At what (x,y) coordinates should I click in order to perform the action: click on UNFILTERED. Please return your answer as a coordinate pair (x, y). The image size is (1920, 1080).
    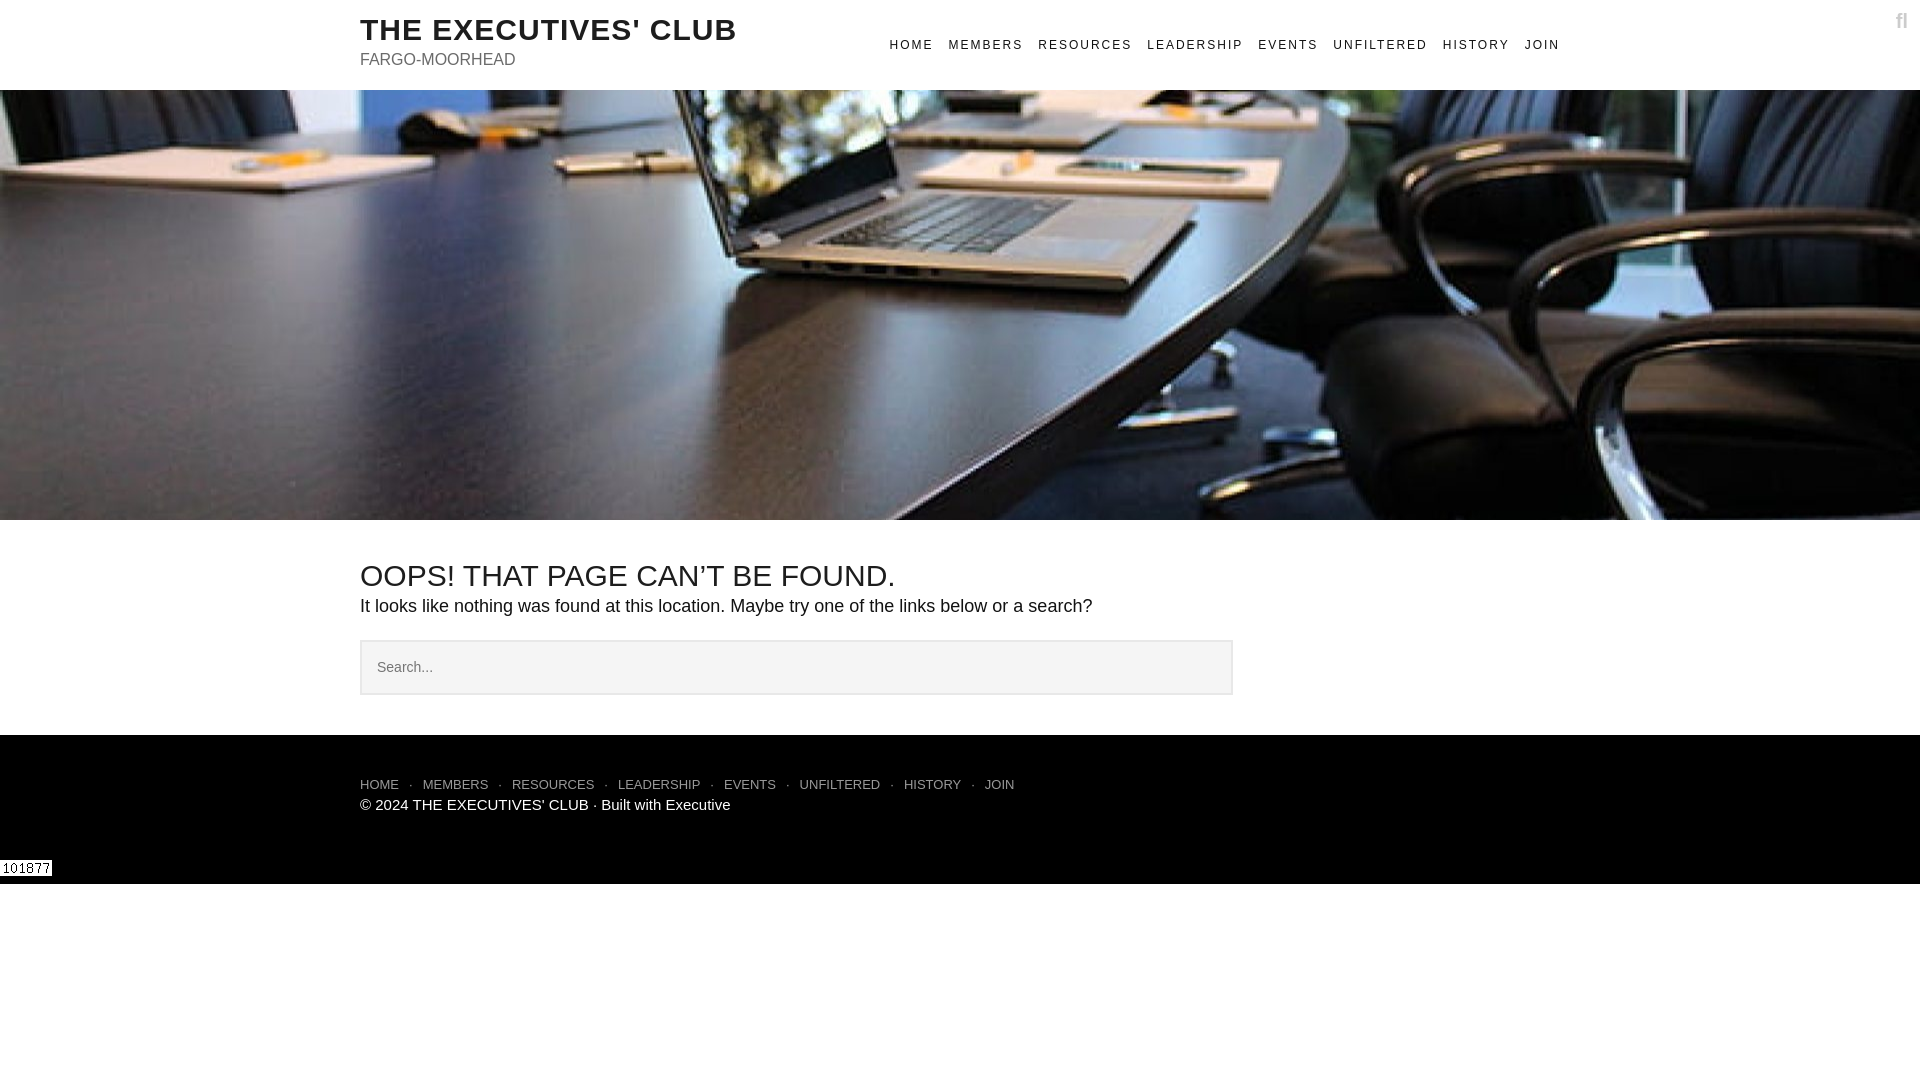
    Looking at the image, I should click on (852, 784).